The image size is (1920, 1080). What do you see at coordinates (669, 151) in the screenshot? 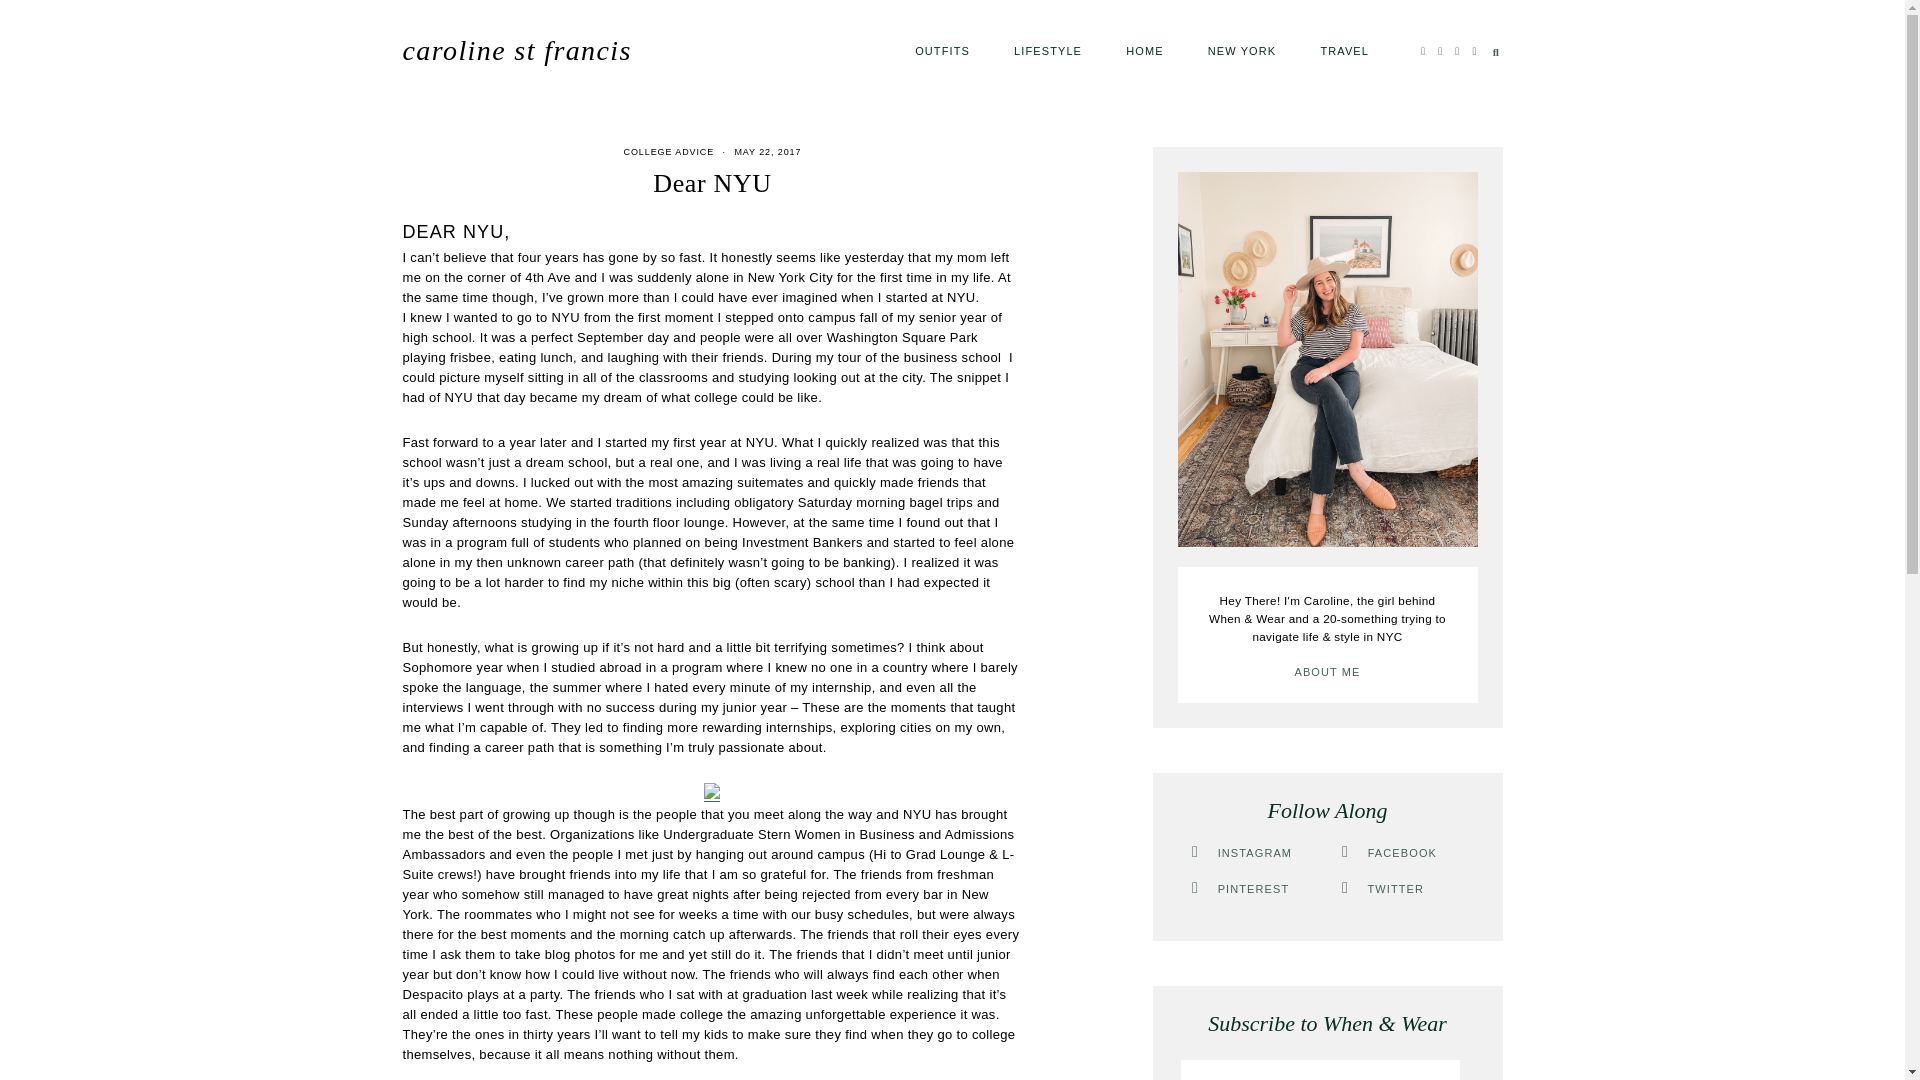
I see `COLLEGE ADVICE` at bounding box center [669, 151].